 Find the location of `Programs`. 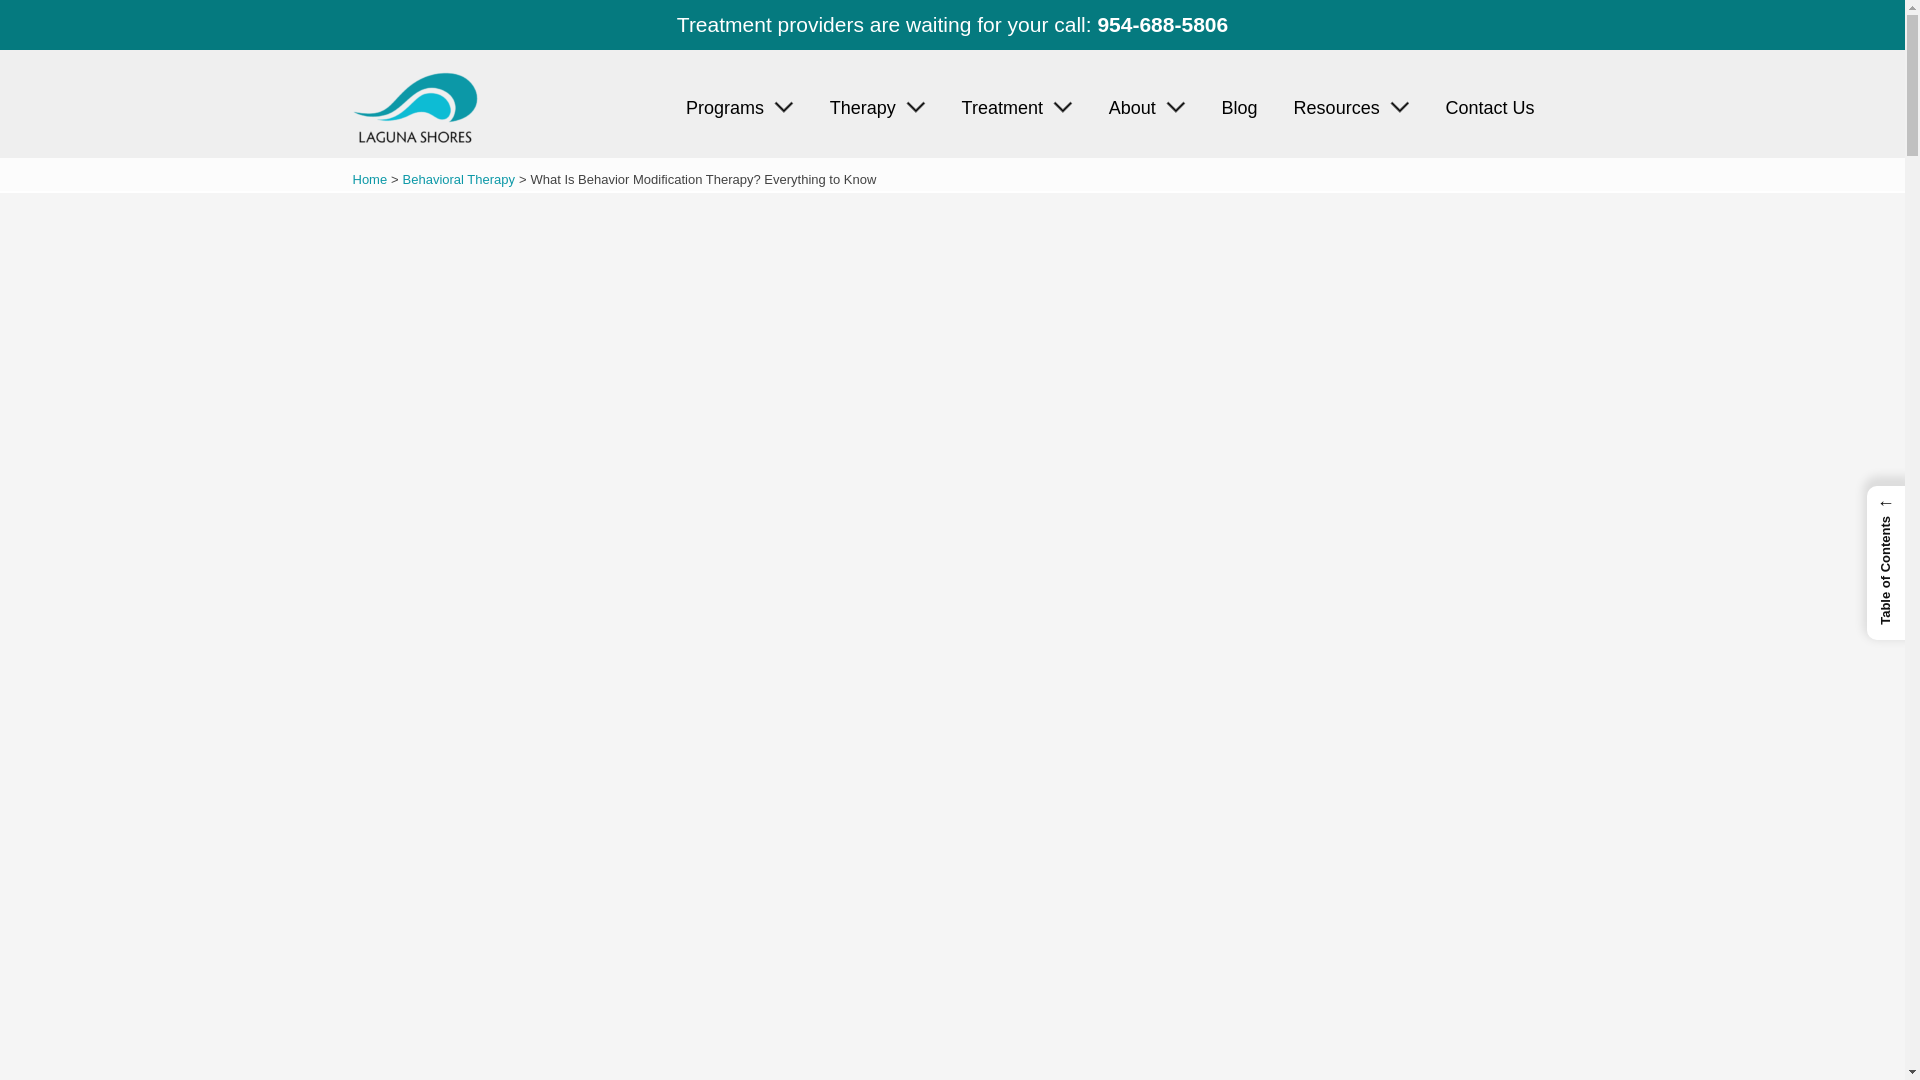

Programs is located at coordinates (740, 108).